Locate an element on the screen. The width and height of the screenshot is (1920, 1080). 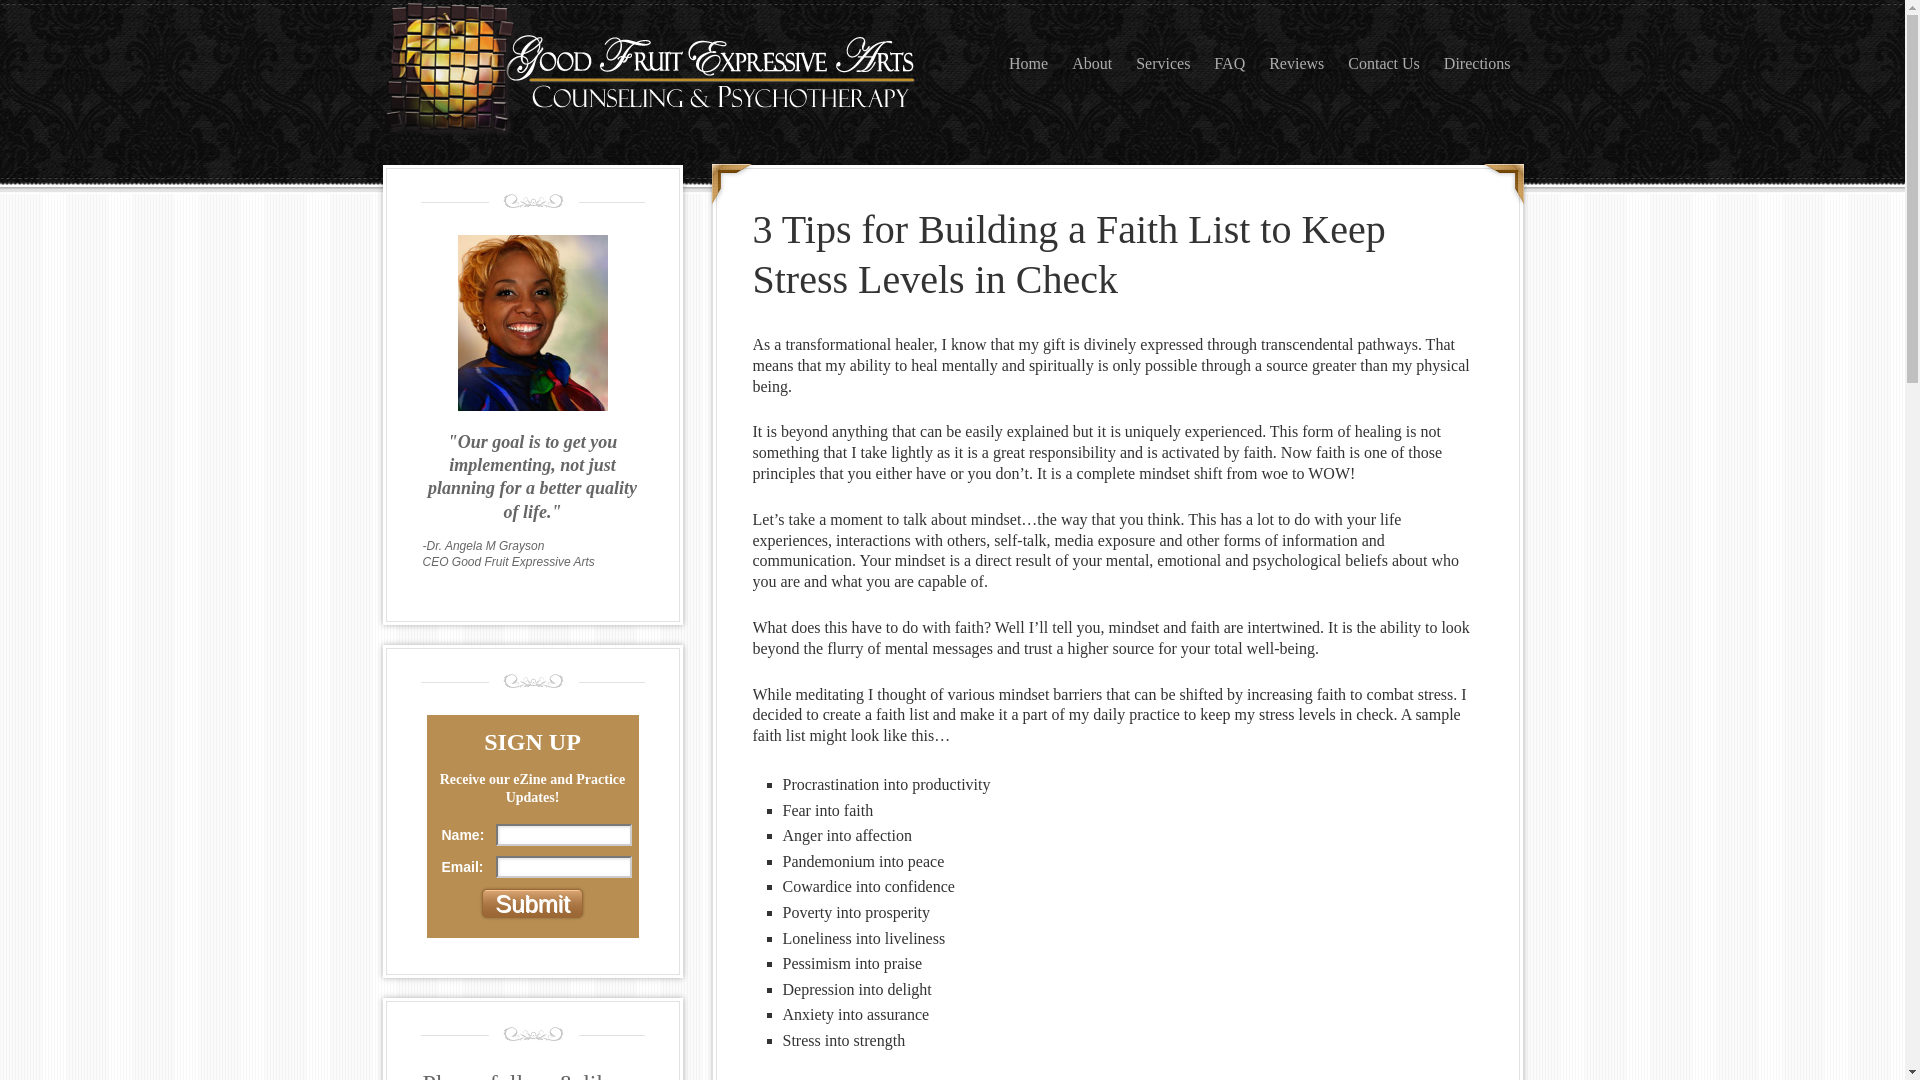
FAQ is located at coordinates (1230, 64).